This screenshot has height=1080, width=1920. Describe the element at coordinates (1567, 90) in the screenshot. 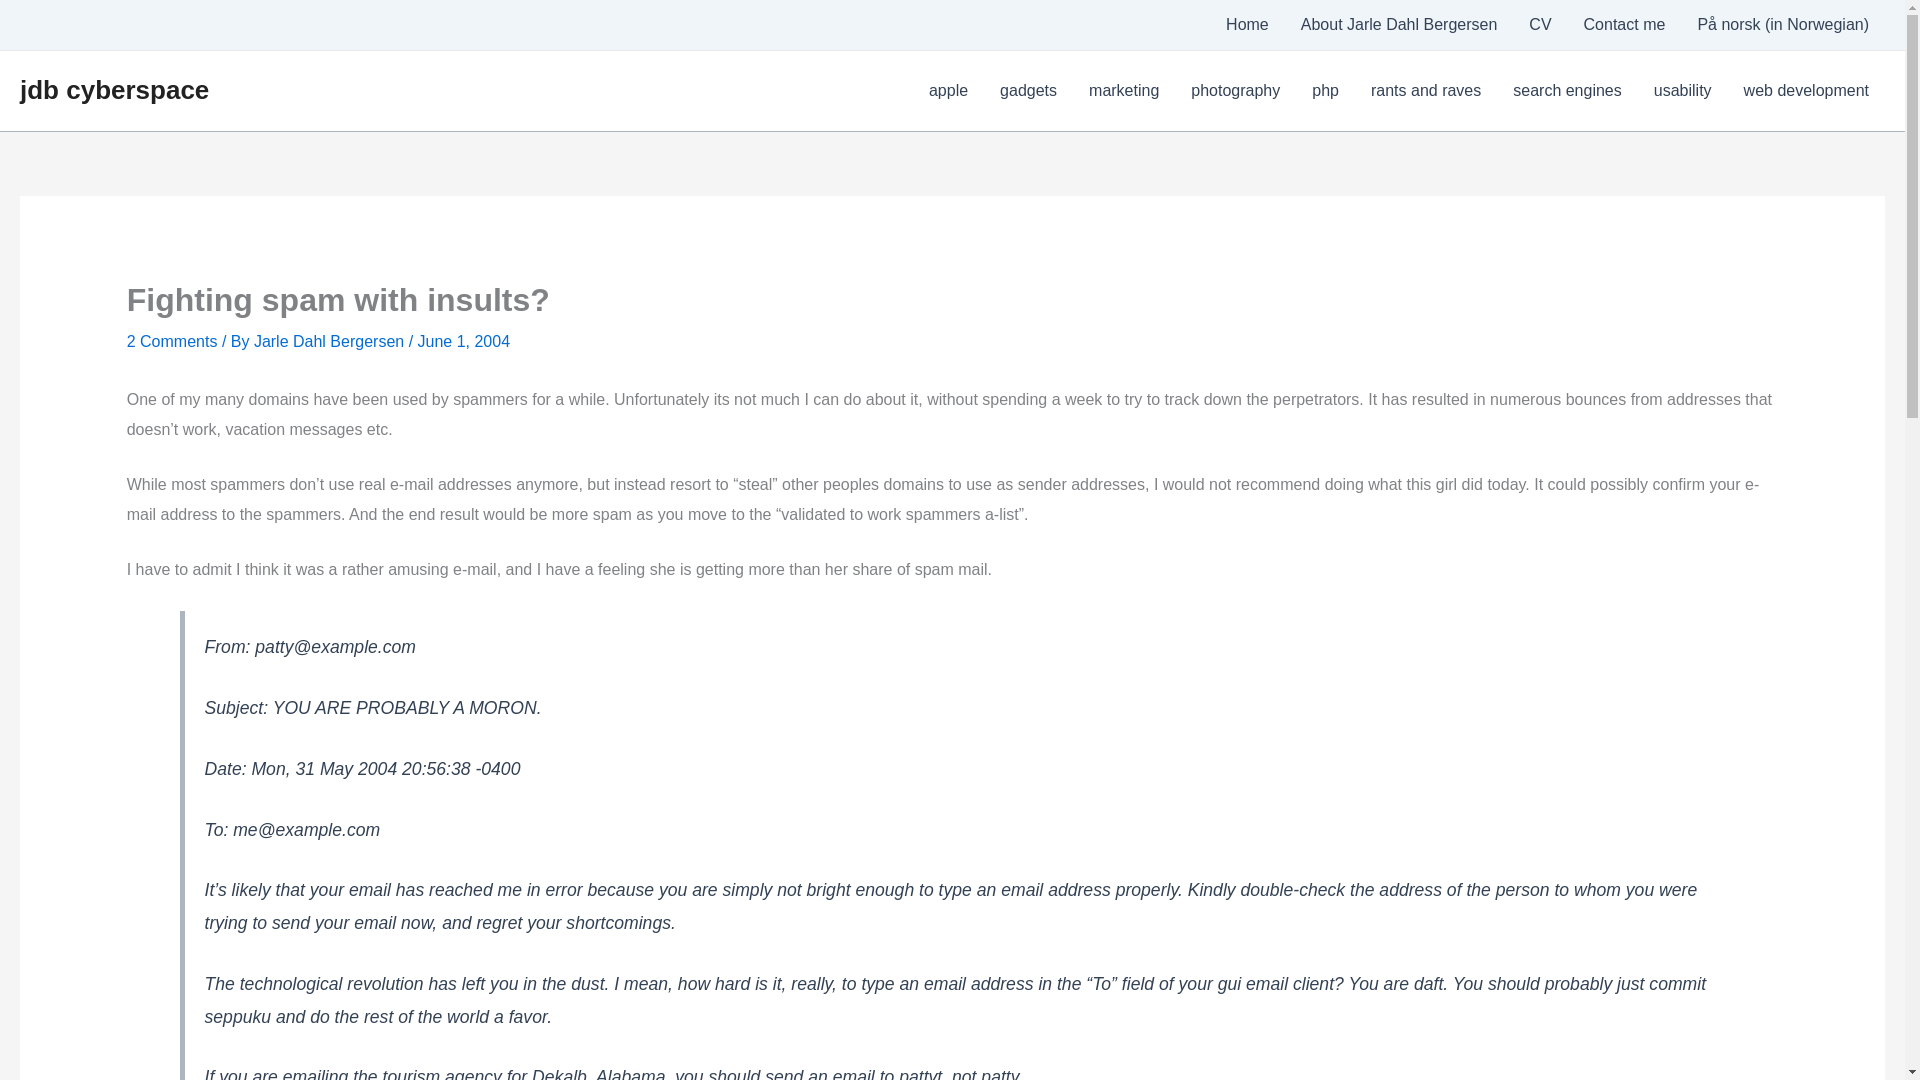

I see `search engines` at that location.